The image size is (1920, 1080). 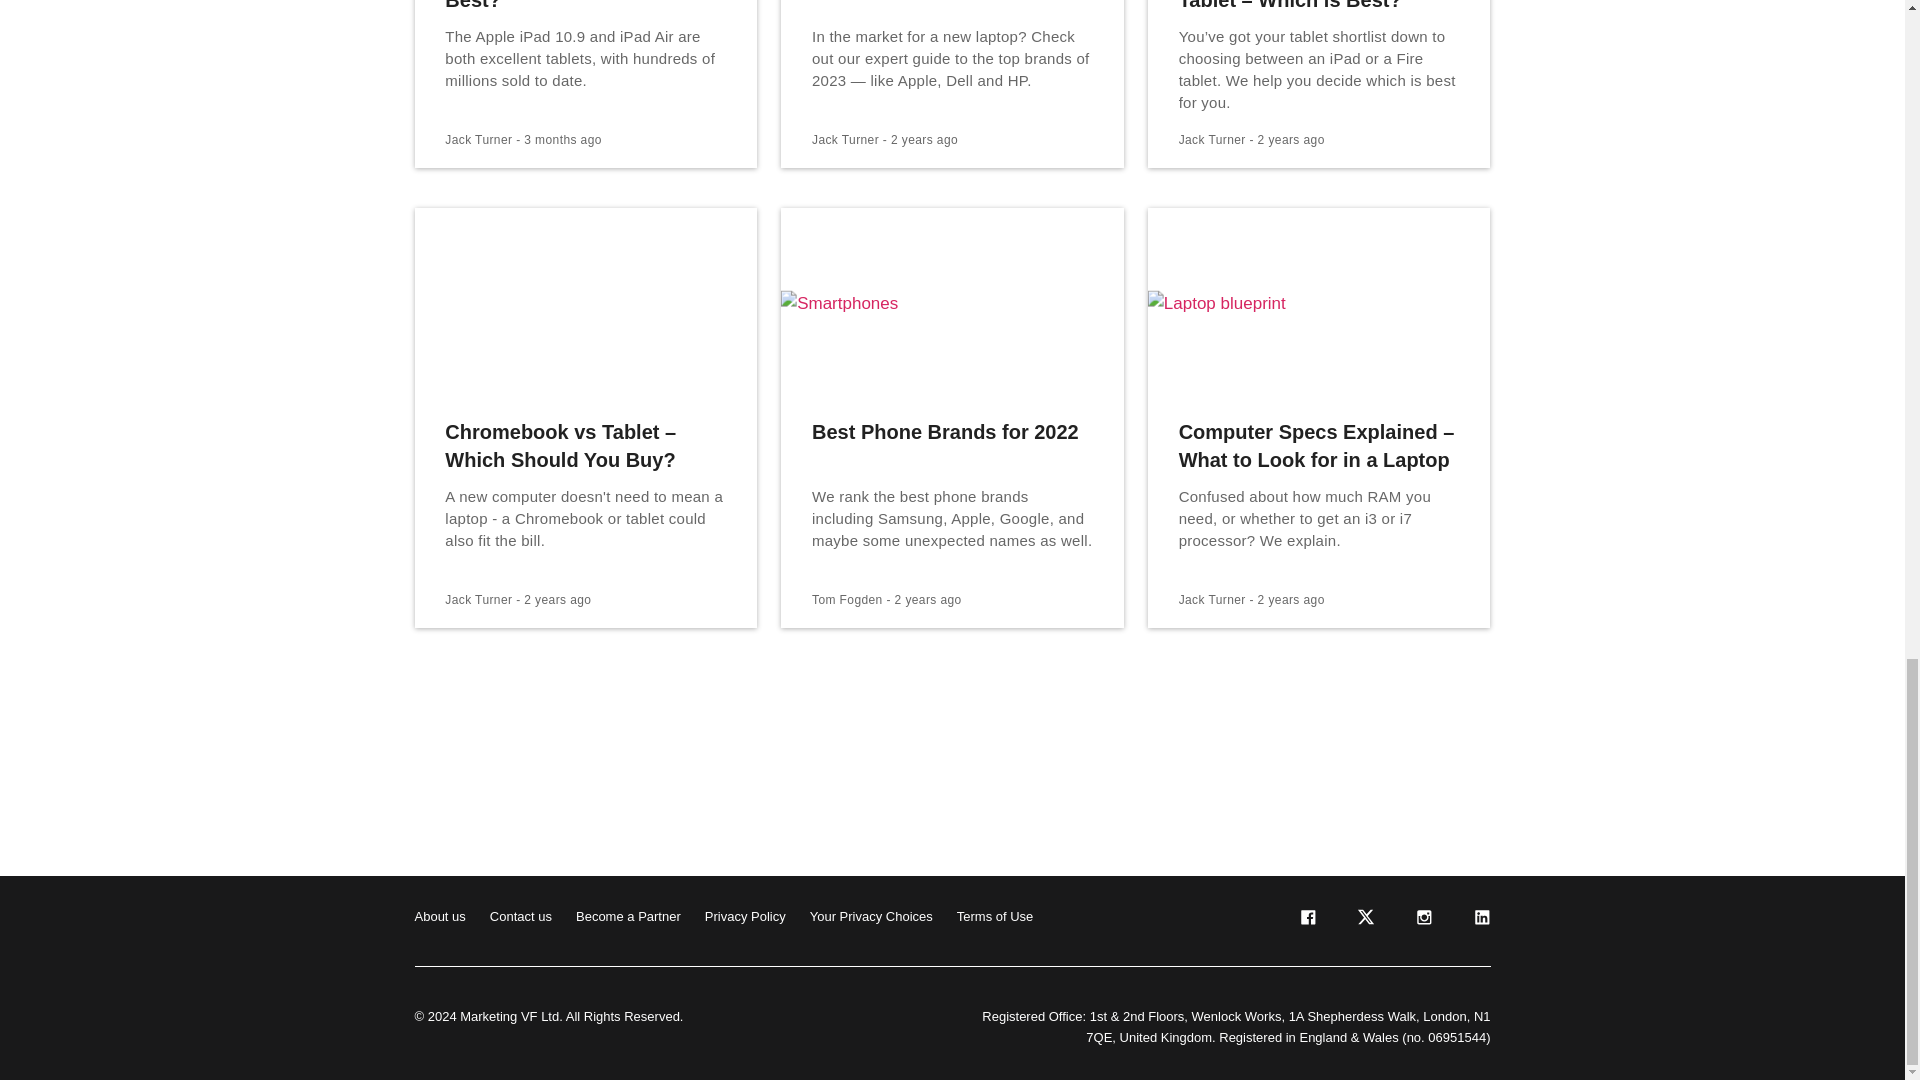 I want to click on linkedin, so click(x=1480, y=920).